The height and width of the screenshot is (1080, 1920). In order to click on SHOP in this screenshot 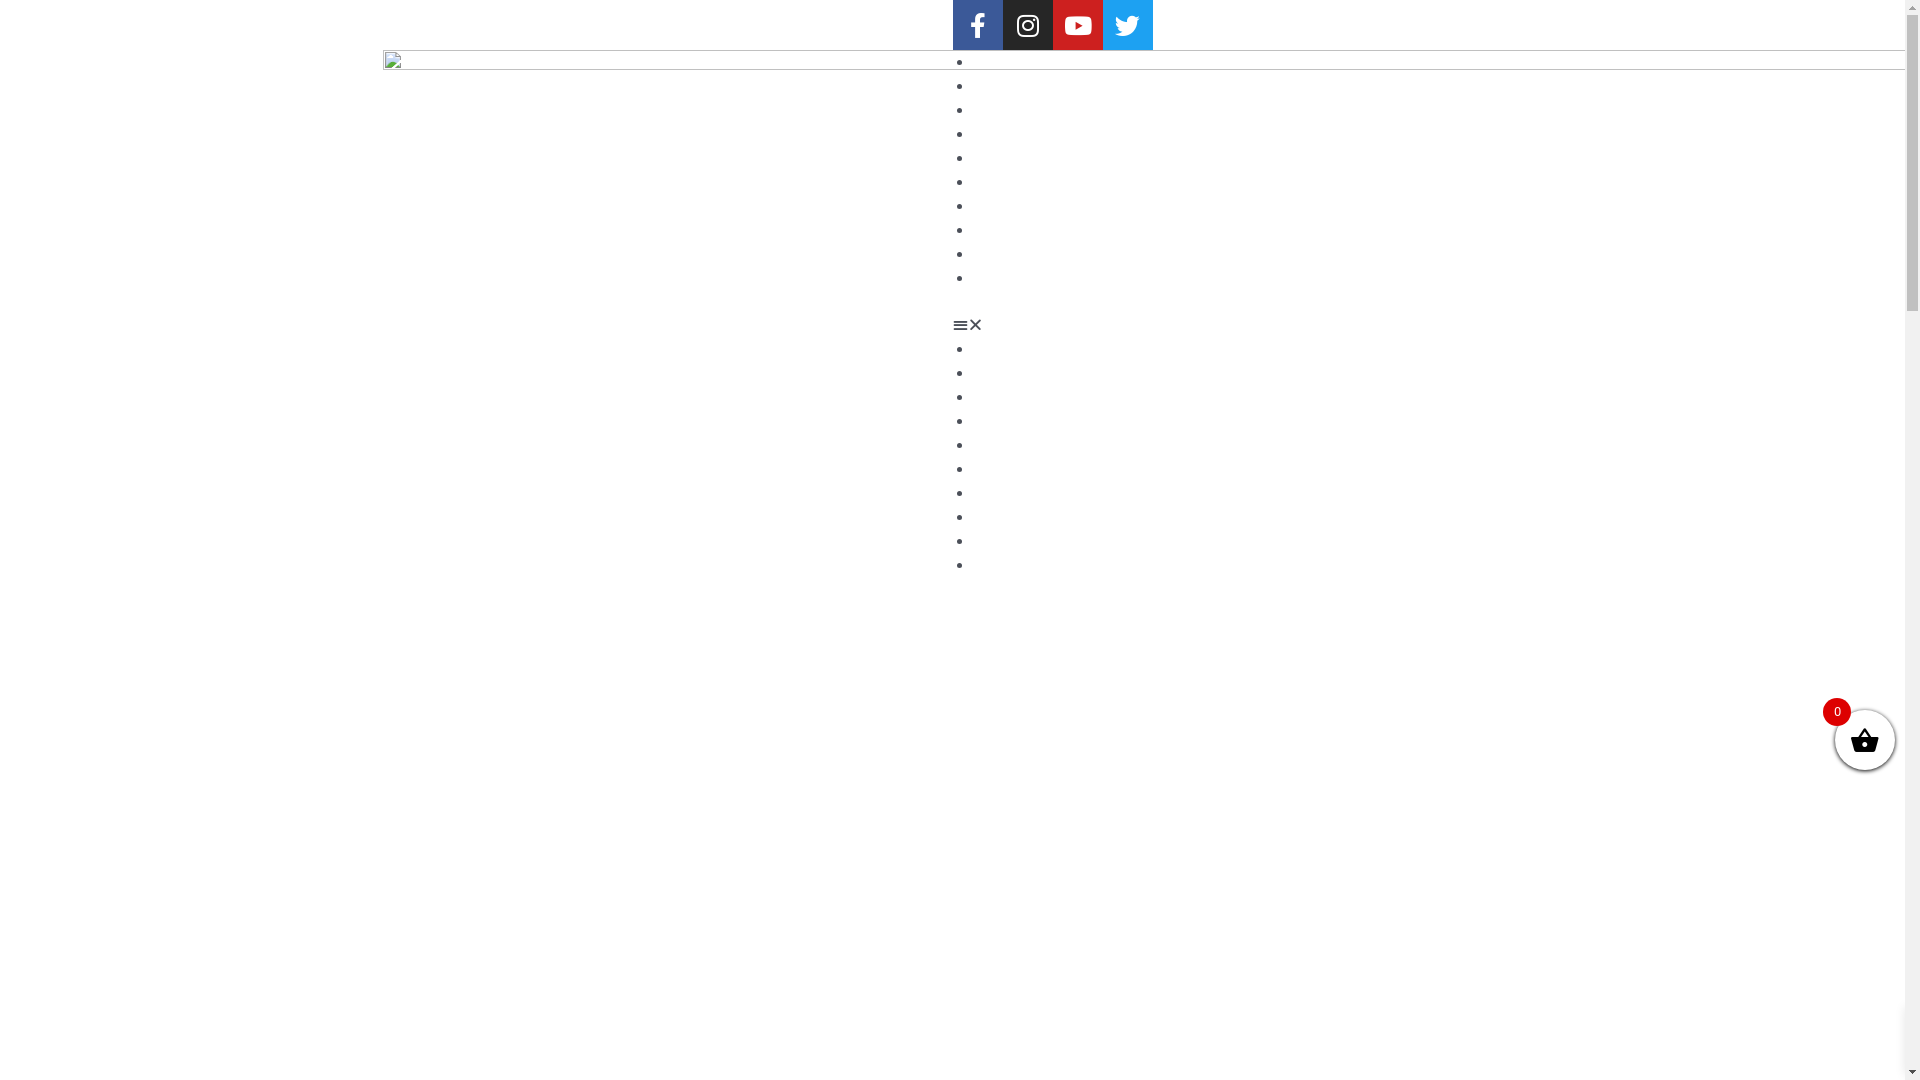, I will do `click(992, 206)`.